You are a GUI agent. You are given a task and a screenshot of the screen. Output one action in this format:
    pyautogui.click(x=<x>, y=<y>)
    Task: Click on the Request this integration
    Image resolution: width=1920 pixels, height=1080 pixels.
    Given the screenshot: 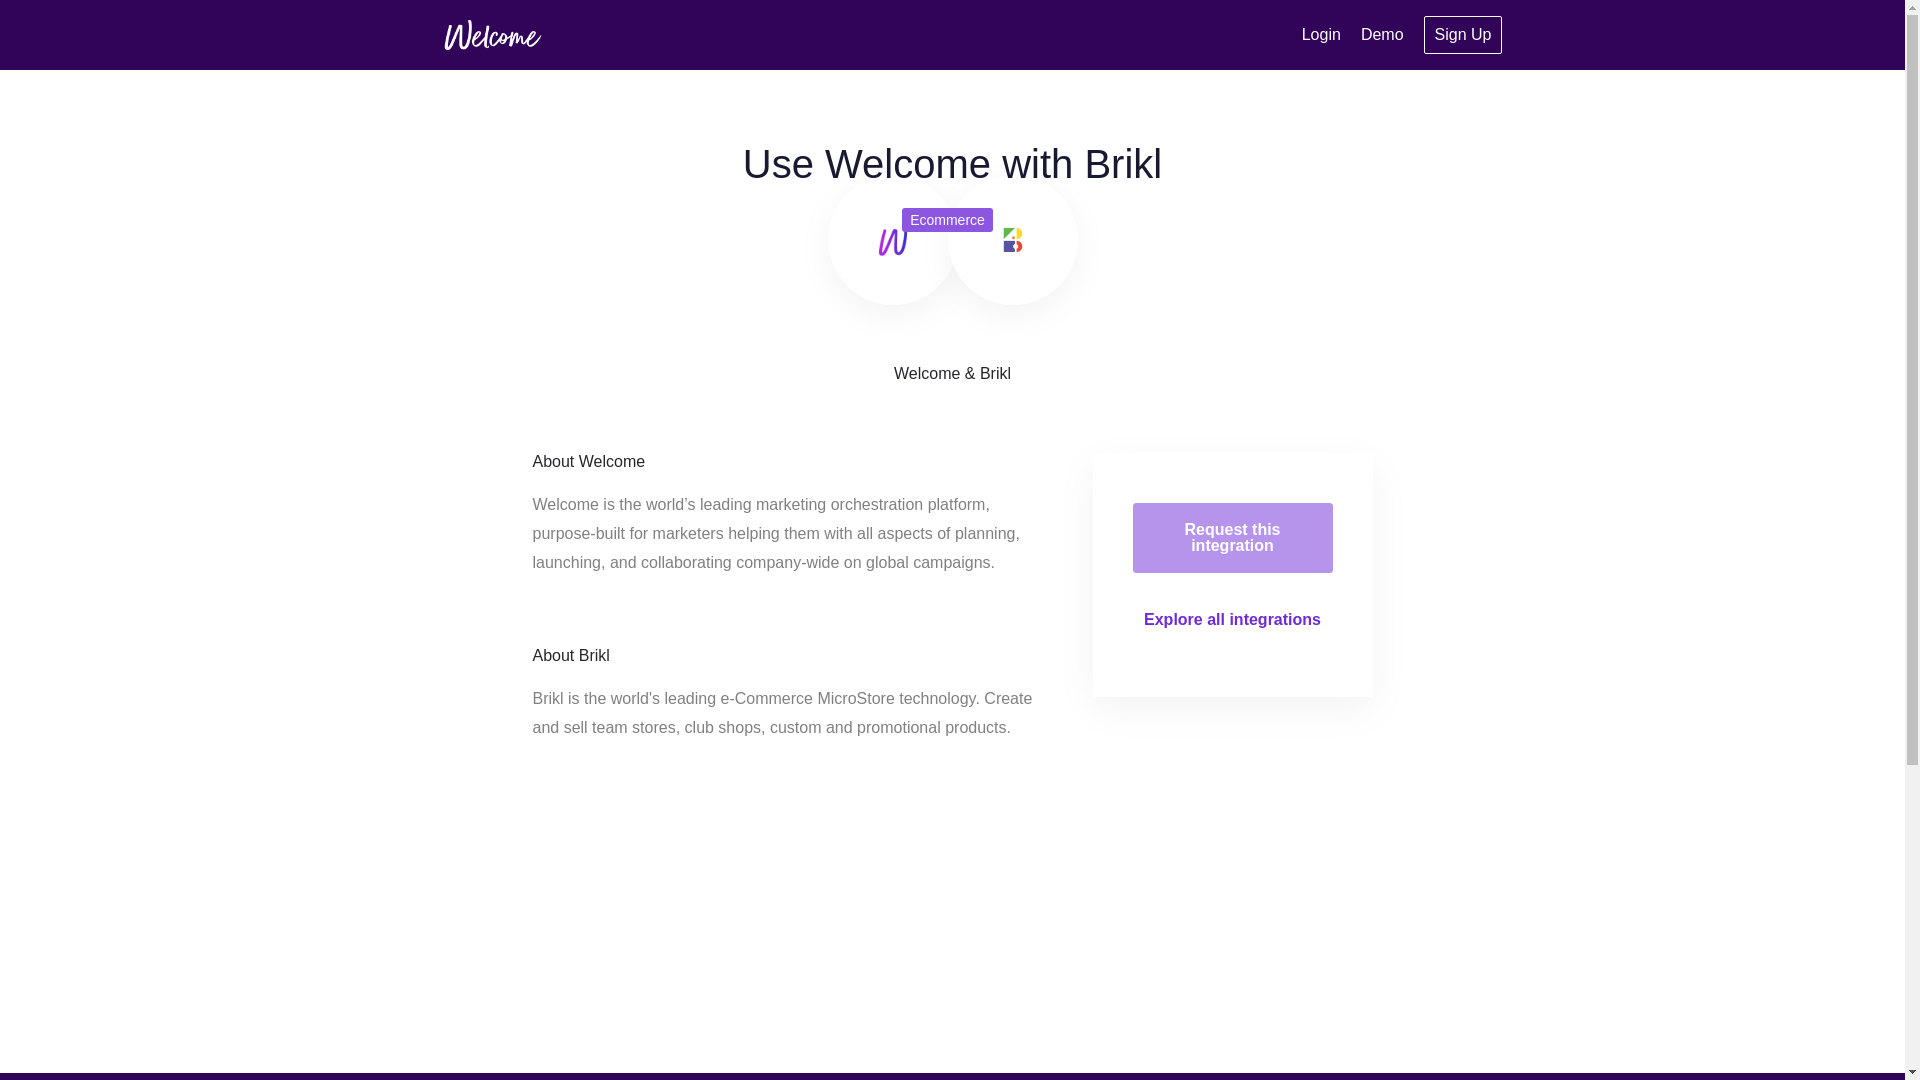 What is the action you would take?
    pyautogui.click(x=1232, y=538)
    